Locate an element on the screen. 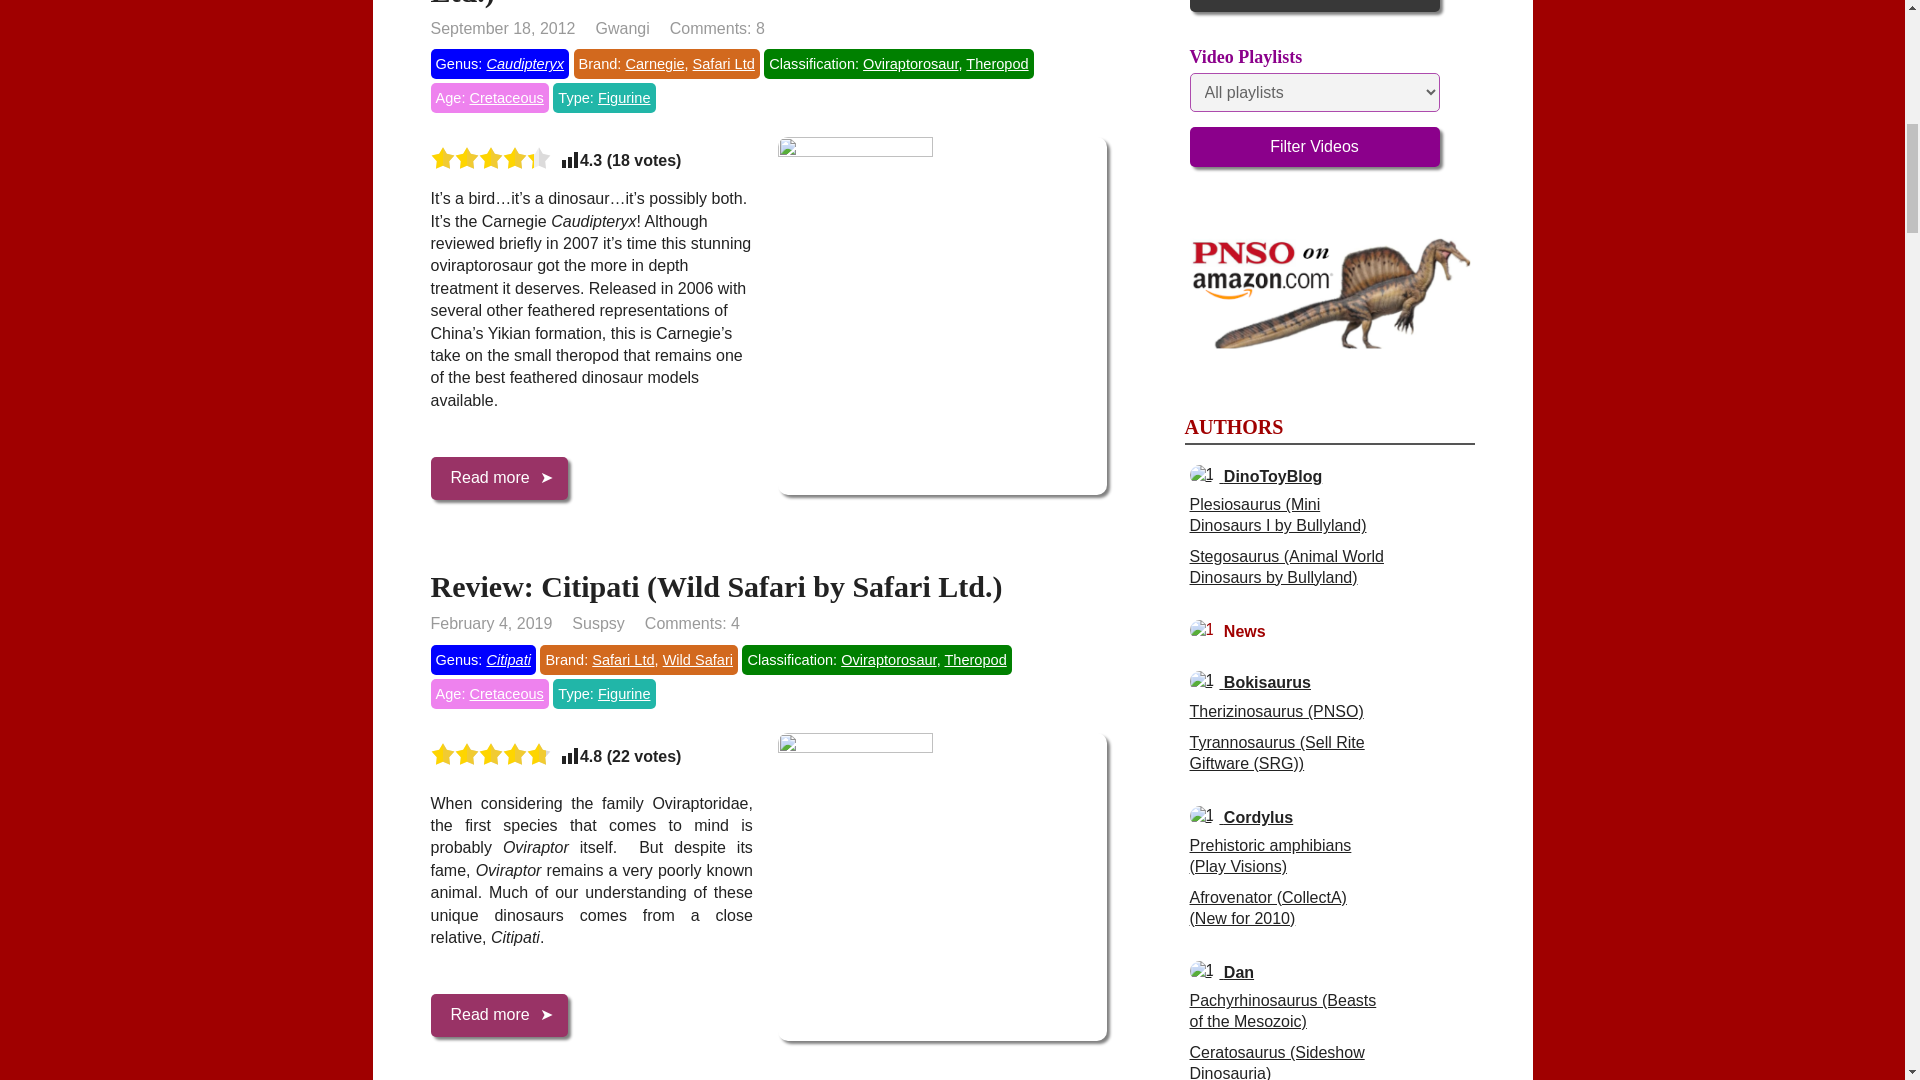  Posts by Suspsy is located at coordinates (598, 622).